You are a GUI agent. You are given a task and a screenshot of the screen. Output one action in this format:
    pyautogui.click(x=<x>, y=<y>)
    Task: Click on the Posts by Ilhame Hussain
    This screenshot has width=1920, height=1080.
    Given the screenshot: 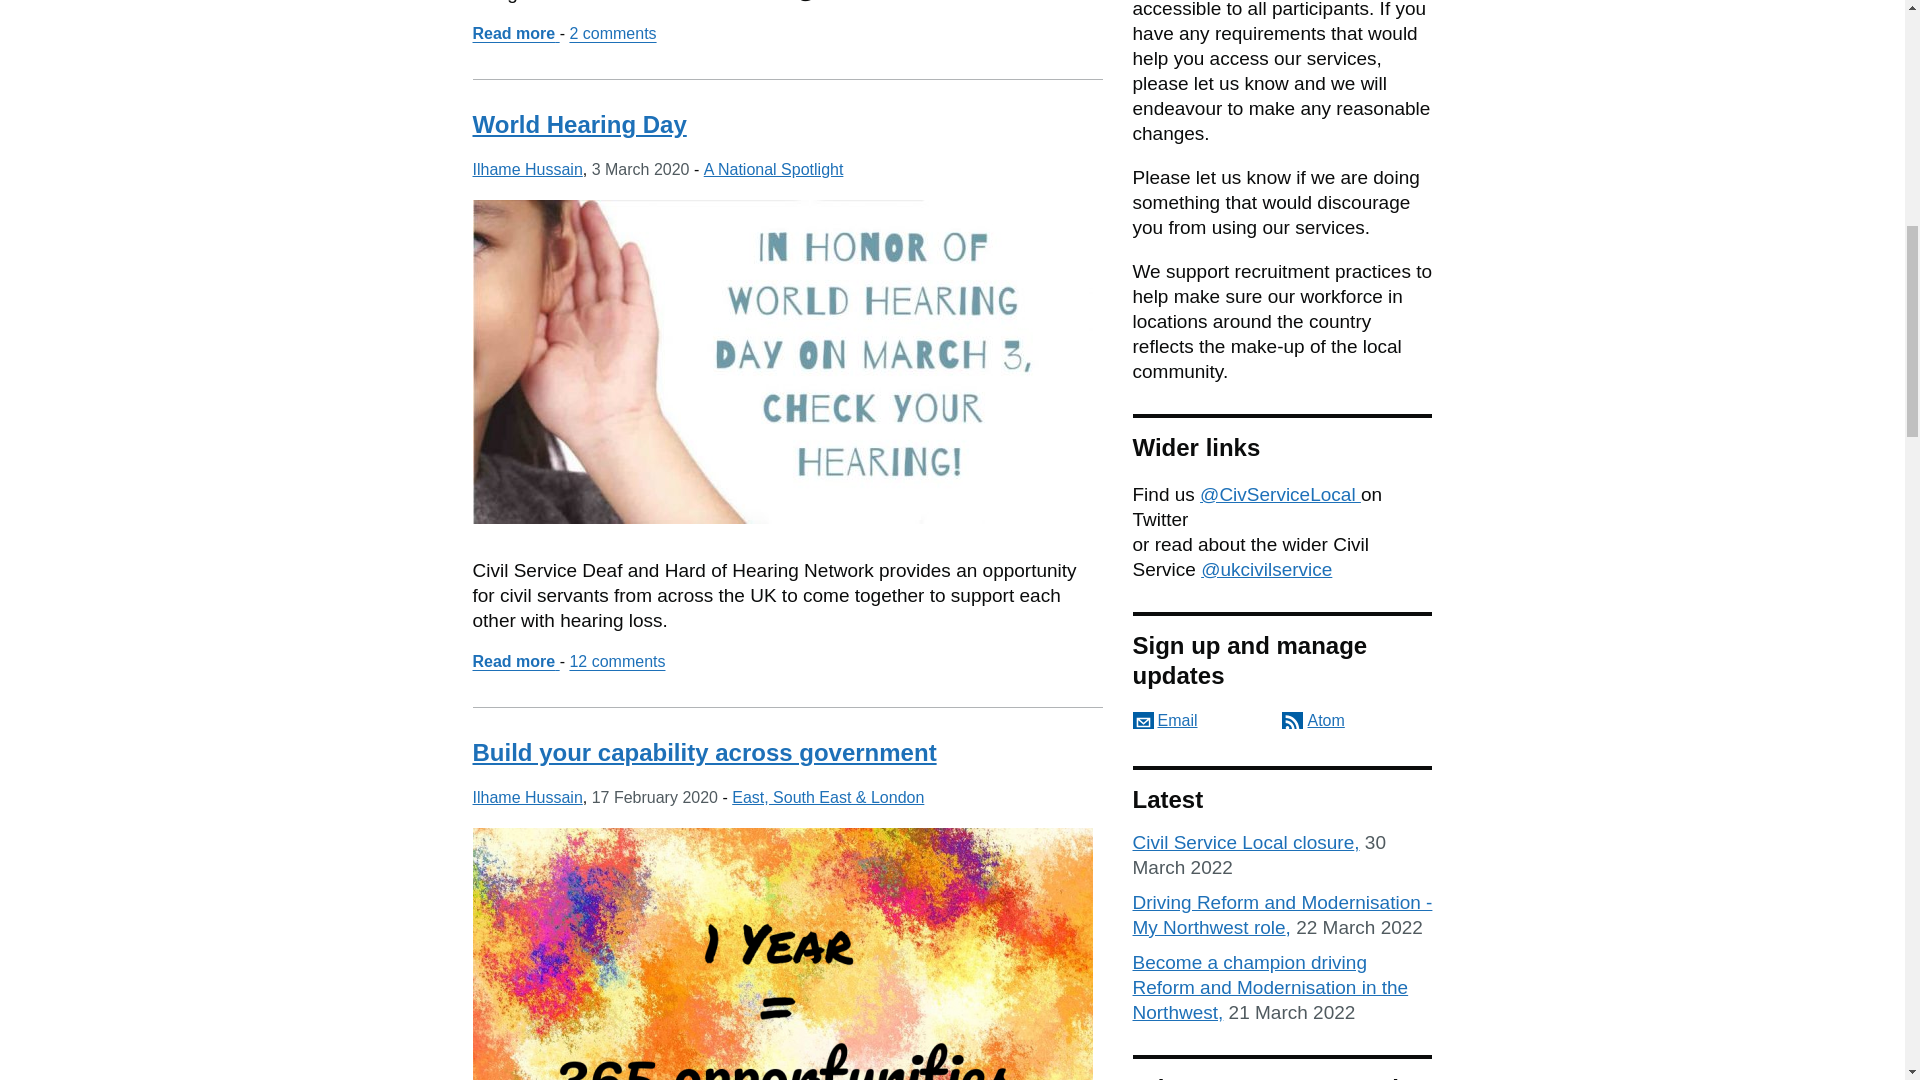 What is the action you would take?
    pyautogui.click(x=578, y=124)
    